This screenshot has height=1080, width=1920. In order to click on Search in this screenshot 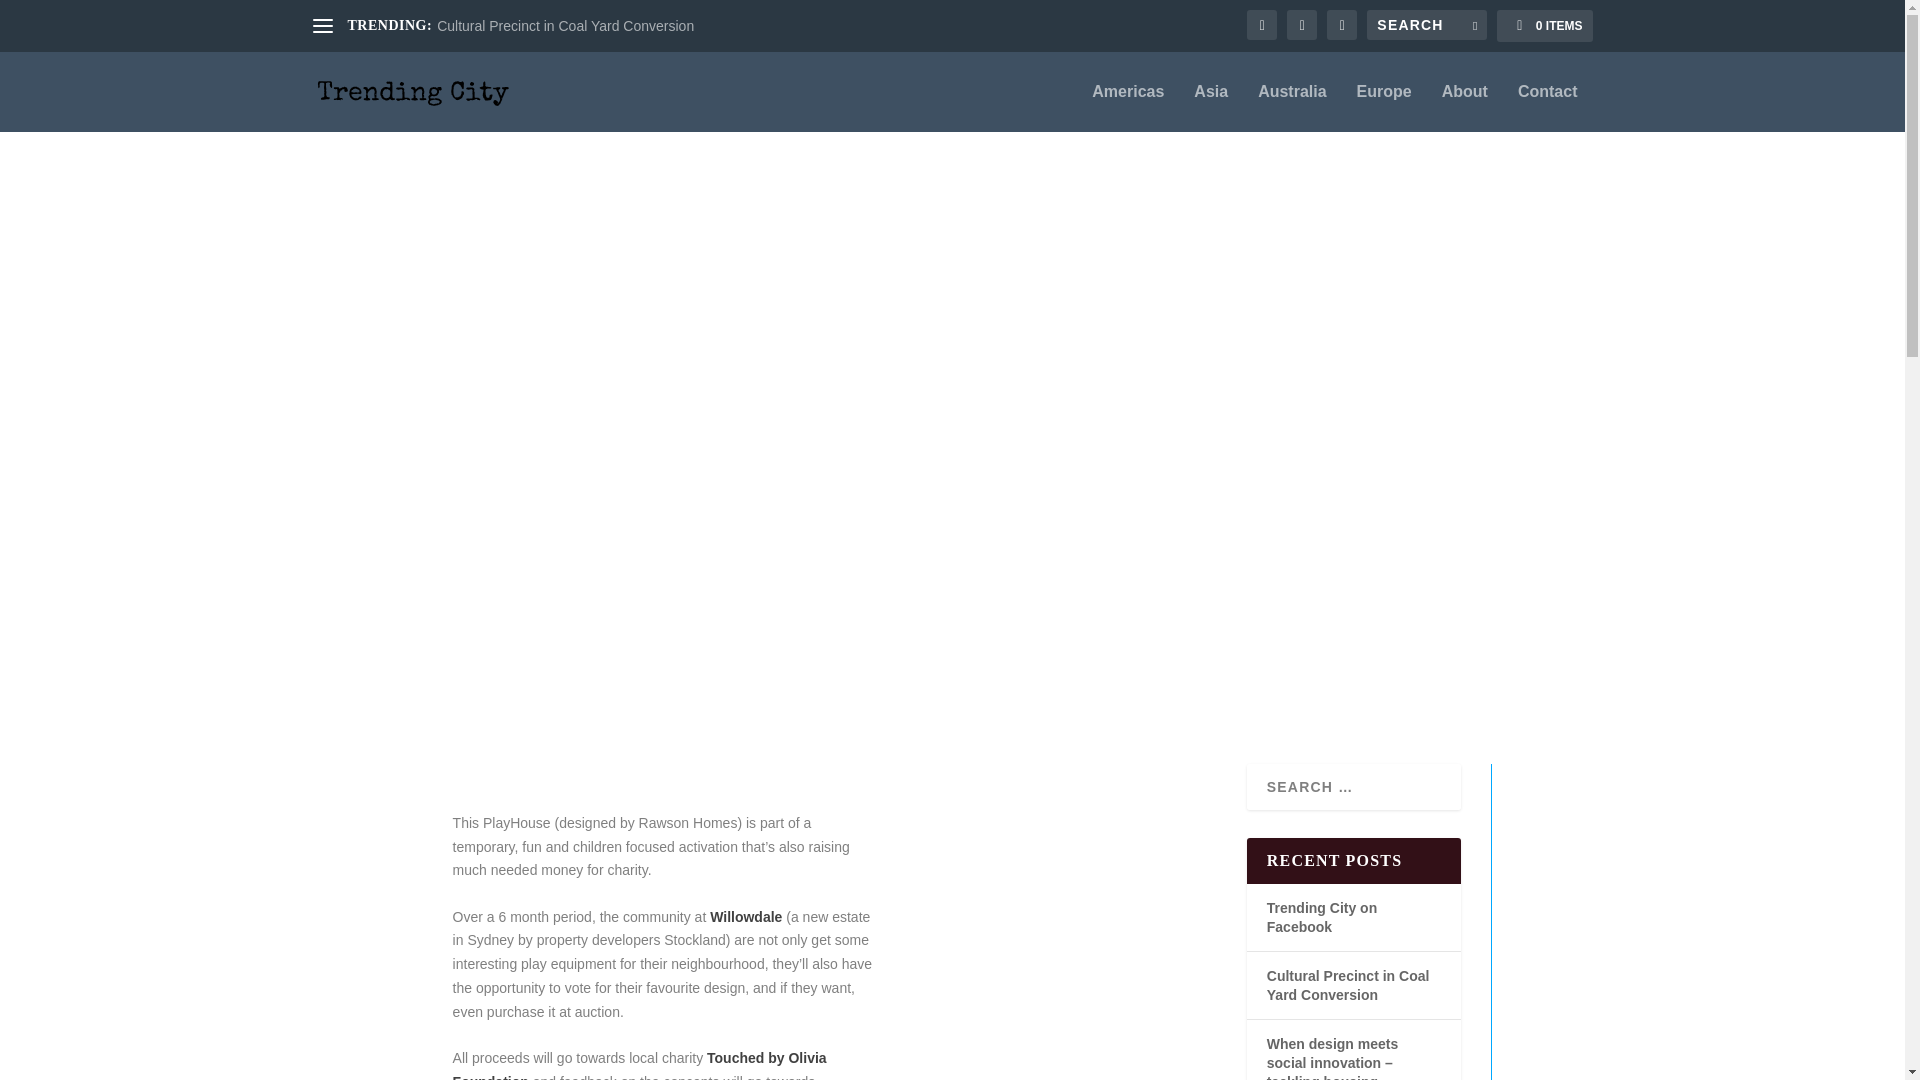, I will do `click(41, 18)`.